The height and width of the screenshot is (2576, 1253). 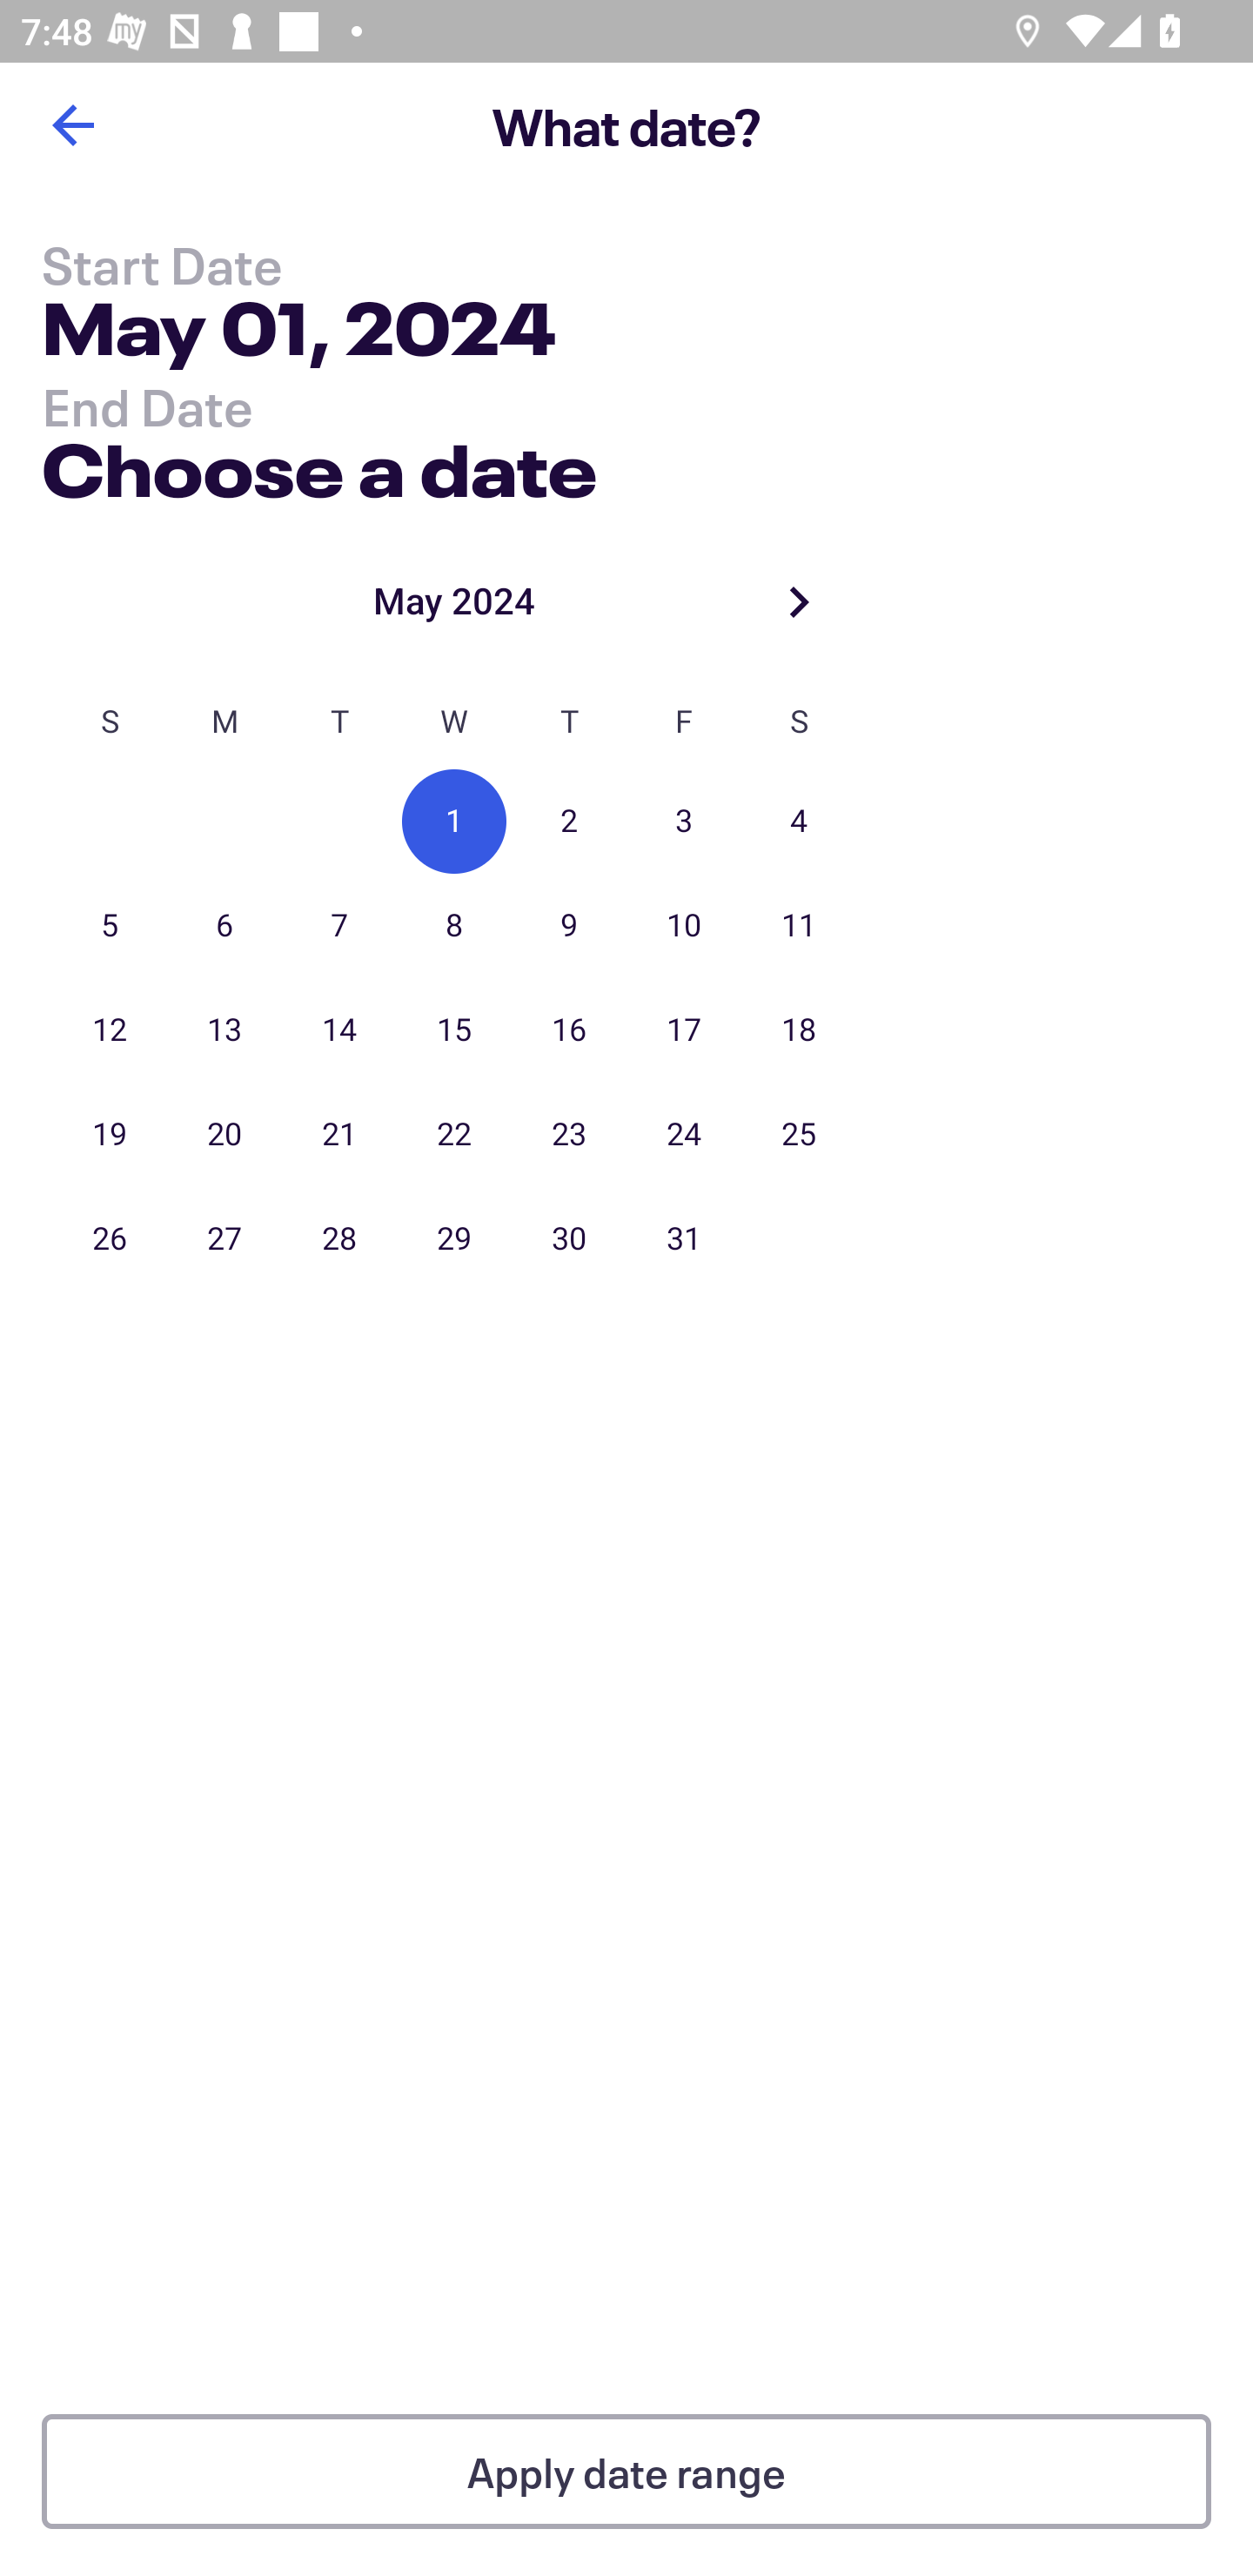 I want to click on 29 29 May 2024, so click(x=454, y=1238).